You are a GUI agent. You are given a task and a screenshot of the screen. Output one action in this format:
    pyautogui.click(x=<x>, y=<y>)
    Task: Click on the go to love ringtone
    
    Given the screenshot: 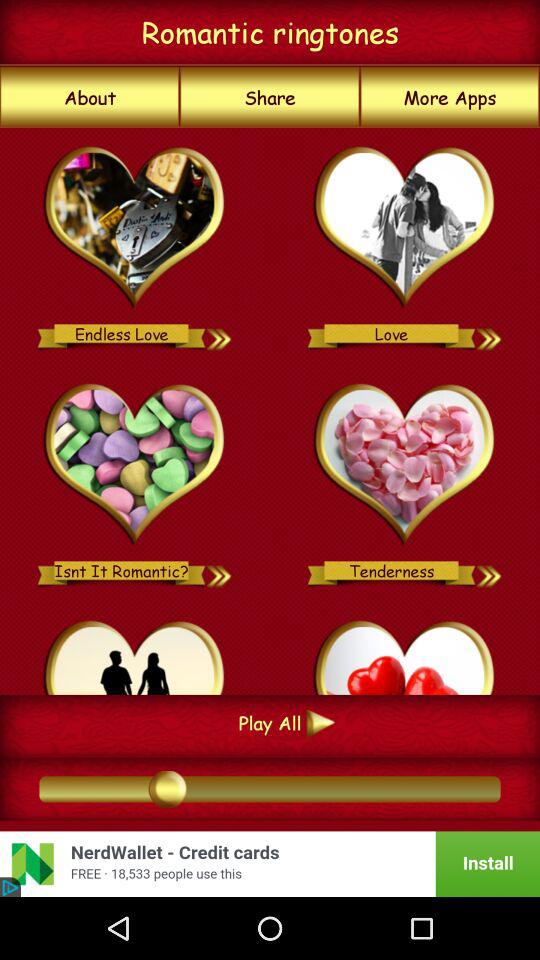 What is the action you would take?
    pyautogui.click(x=490, y=334)
    